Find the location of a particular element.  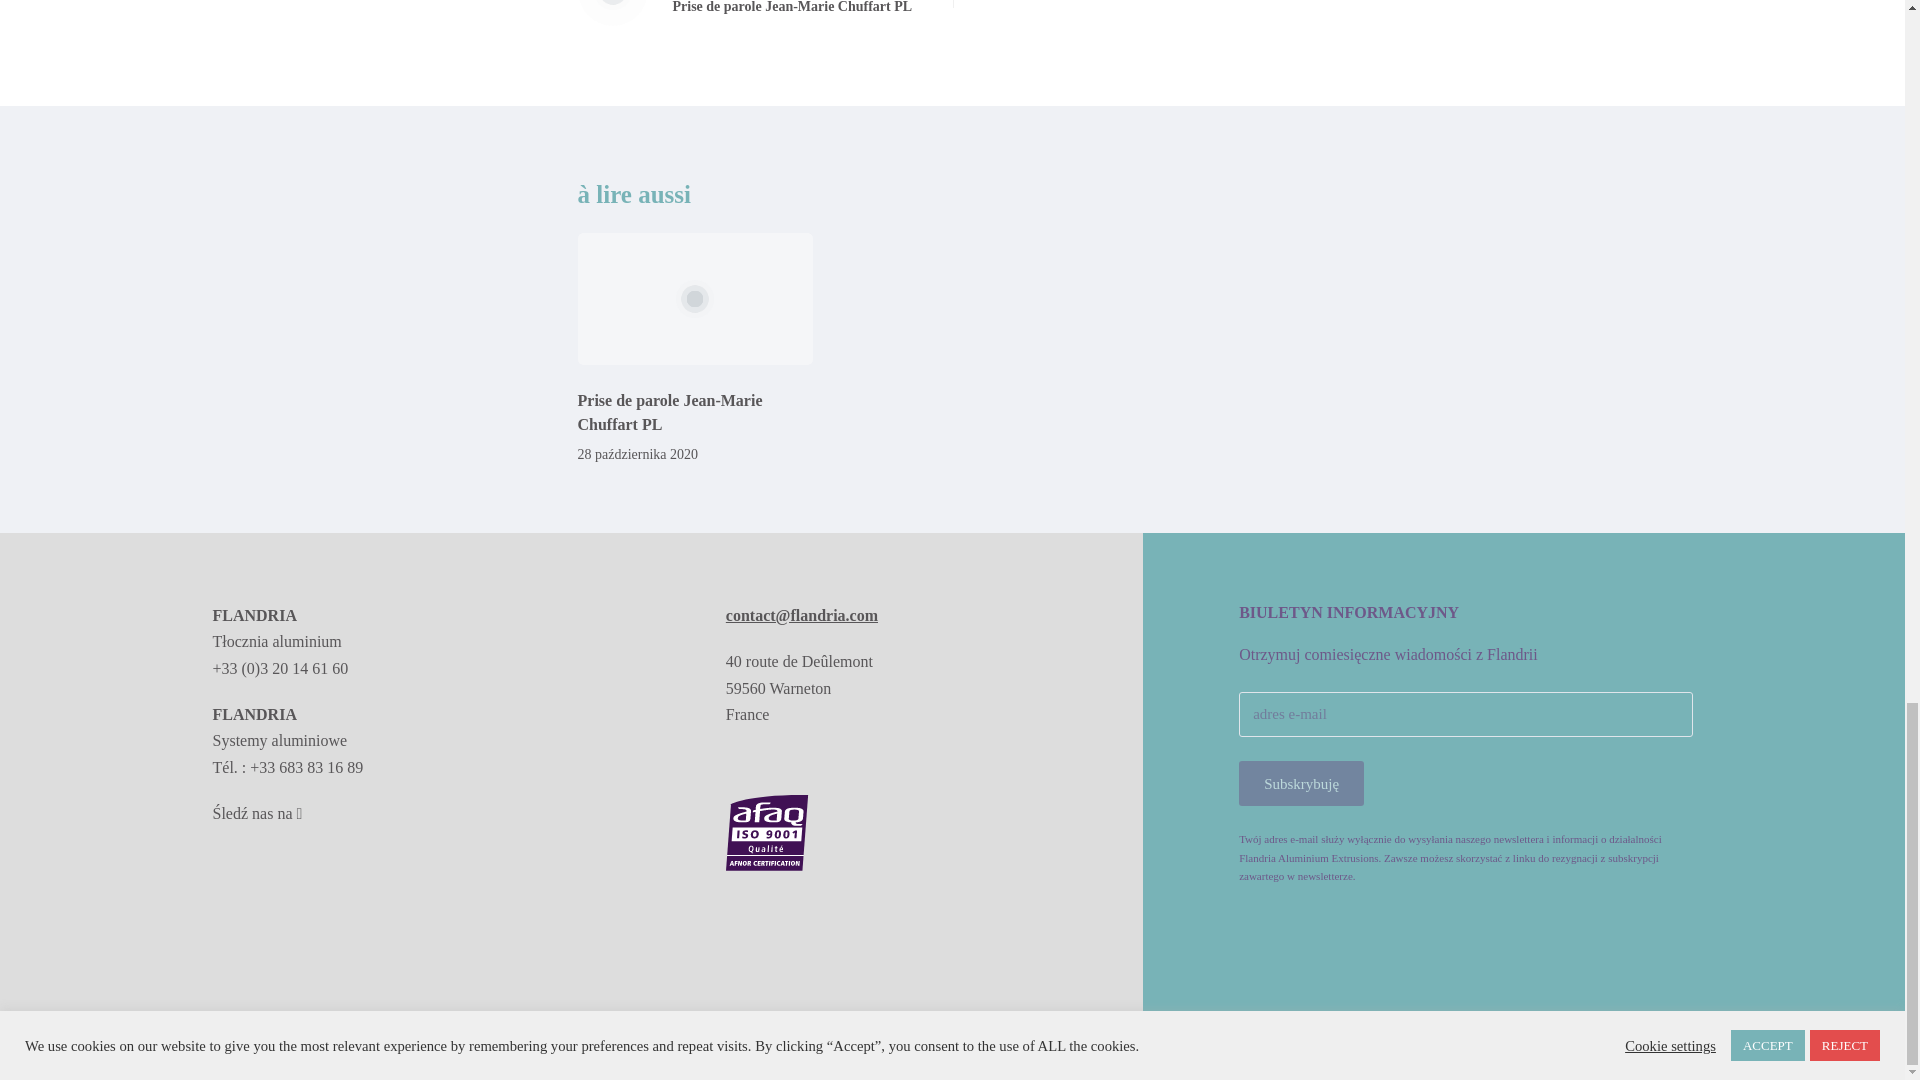

Prise de parole Jean-Marie Chuffart PL is located at coordinates (256, 1048).